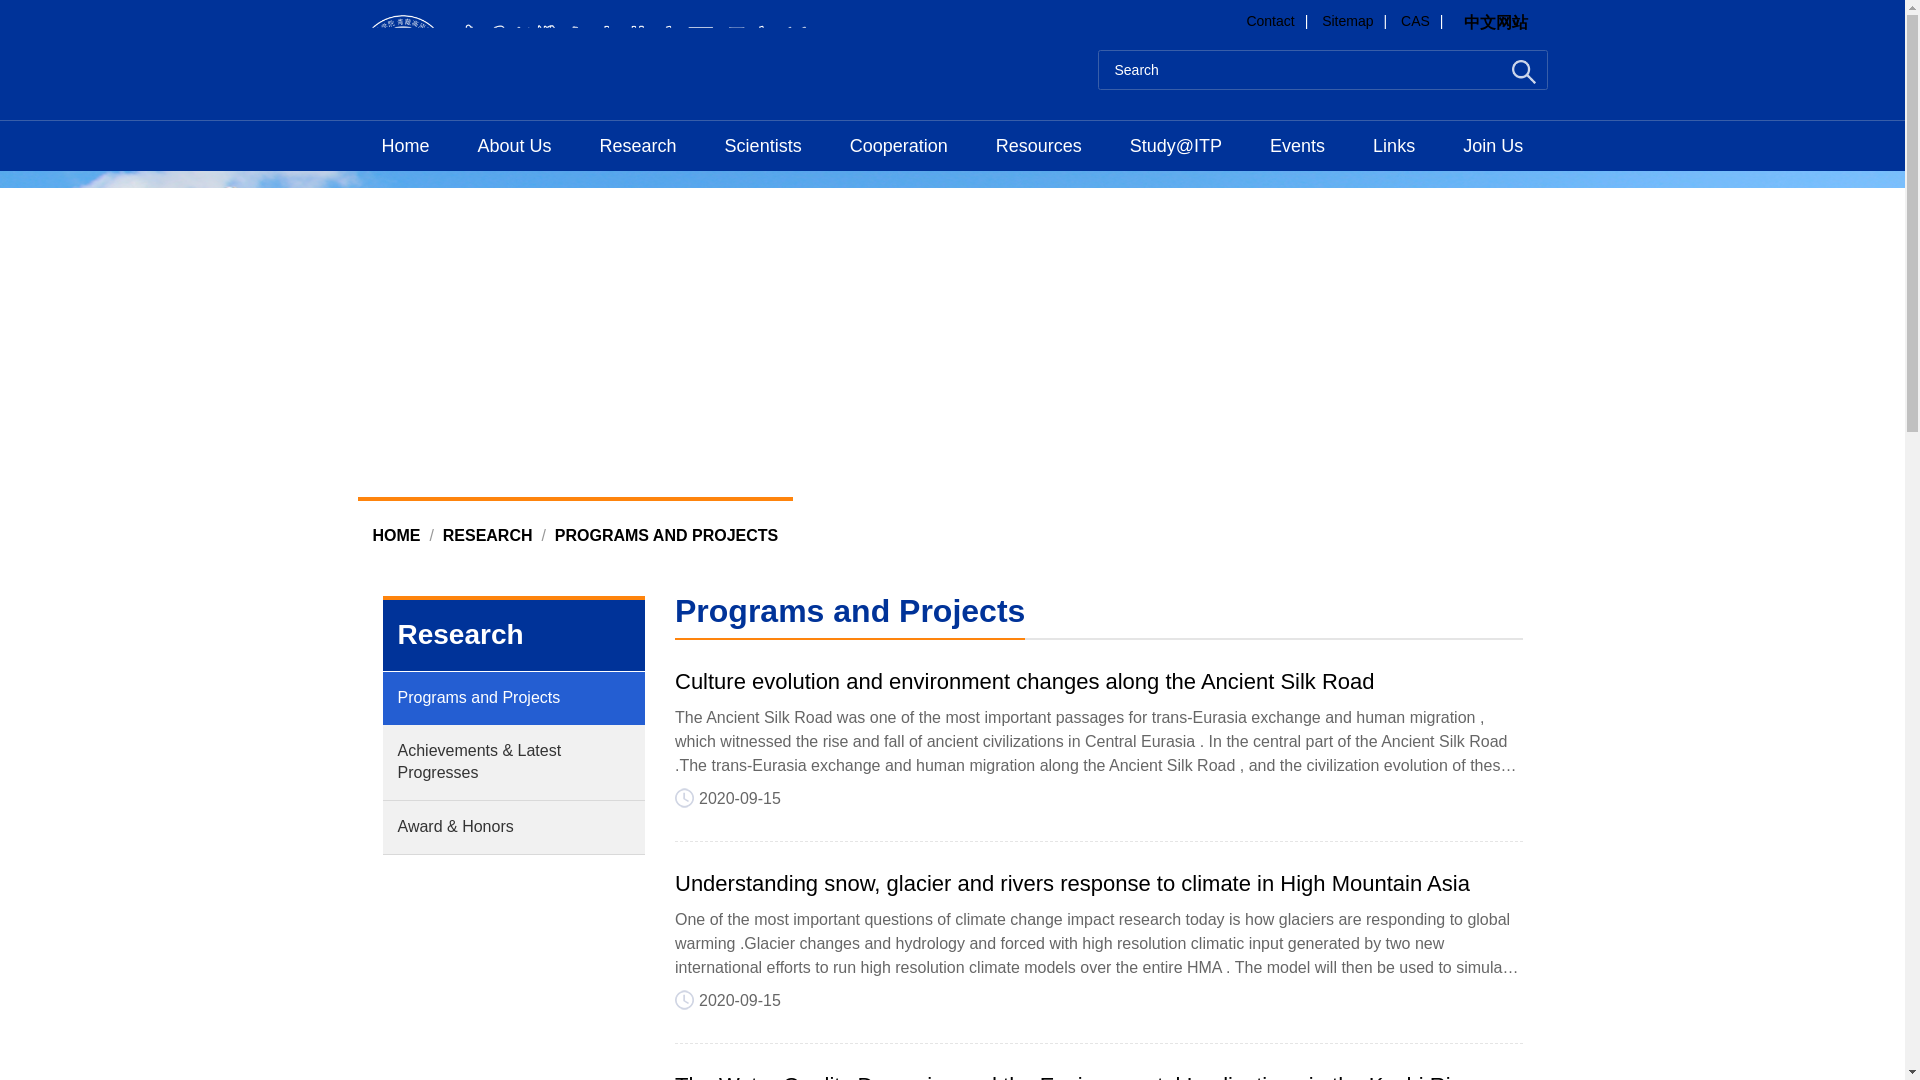  I want to click on Events, so click(1298, 145).